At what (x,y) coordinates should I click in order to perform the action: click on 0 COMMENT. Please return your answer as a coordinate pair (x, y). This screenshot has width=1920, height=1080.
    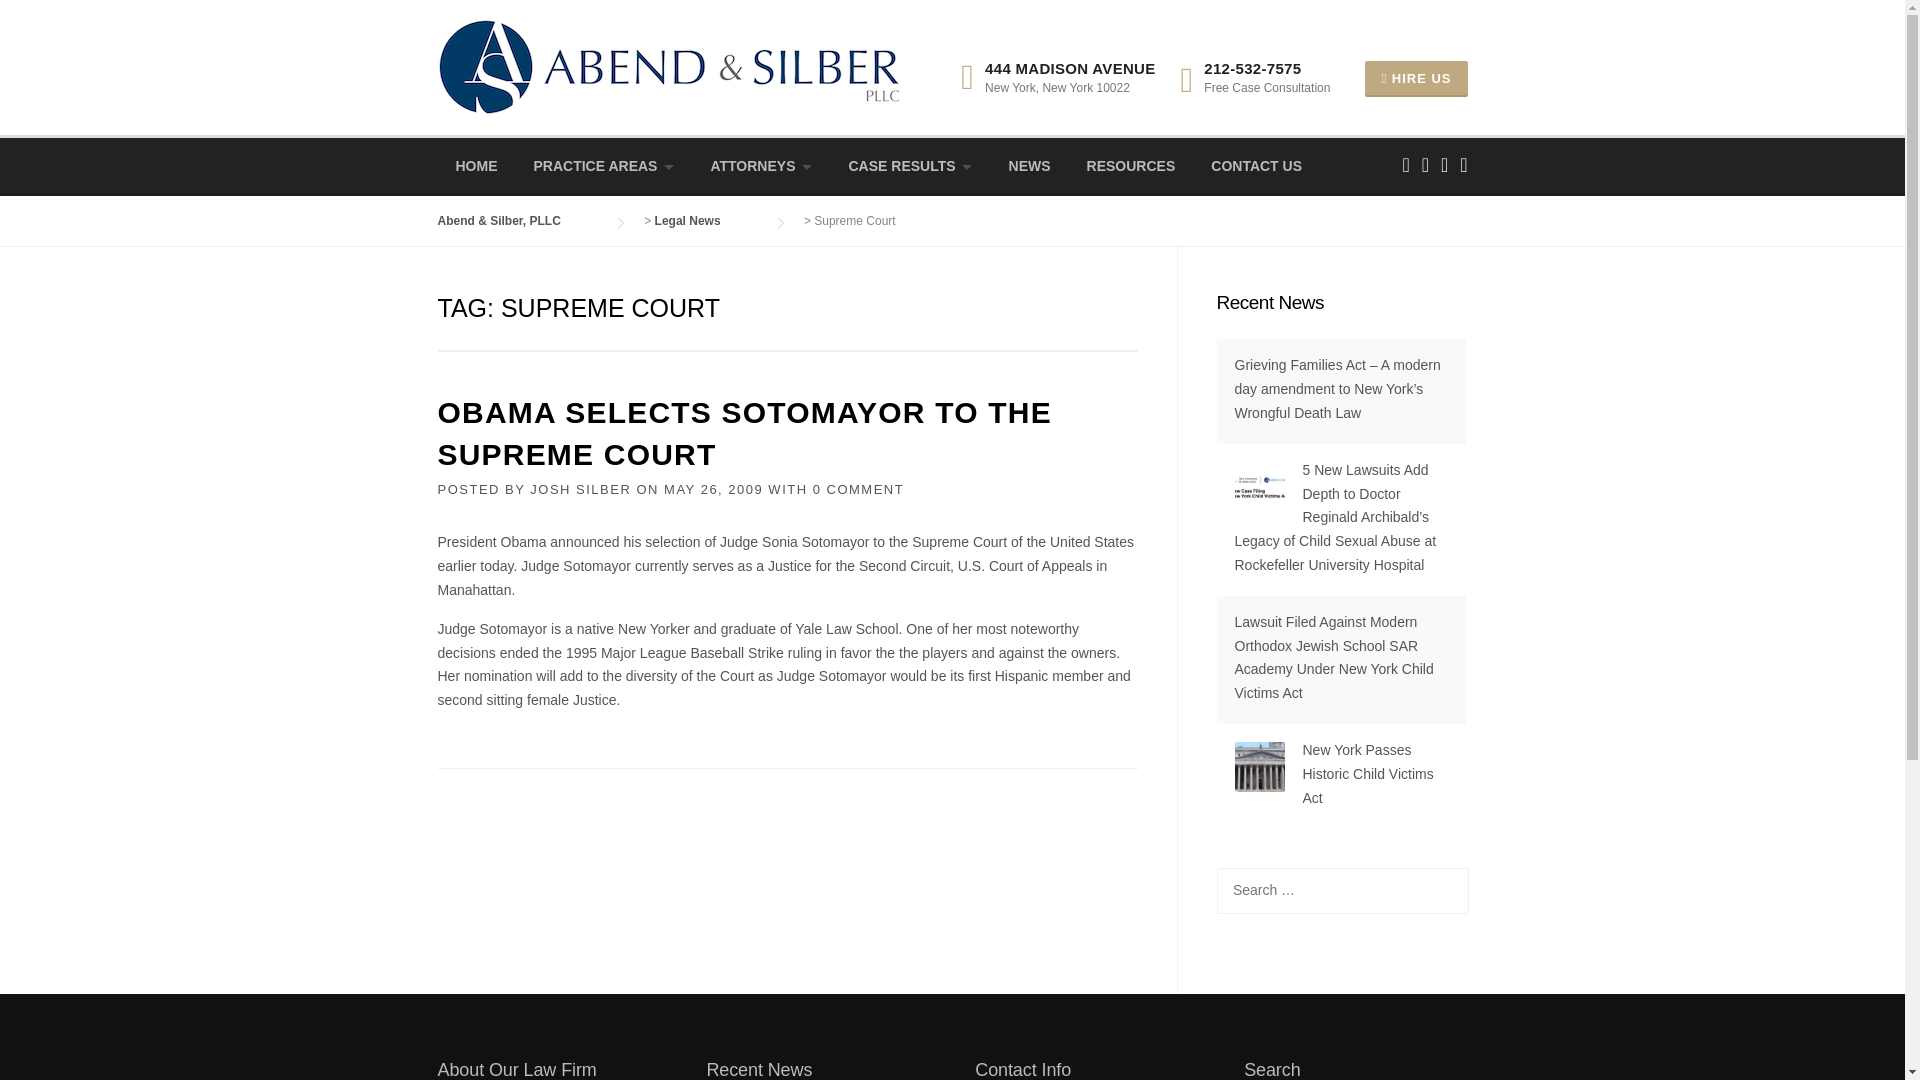
    Looking at the image, I should click on (858, 488).